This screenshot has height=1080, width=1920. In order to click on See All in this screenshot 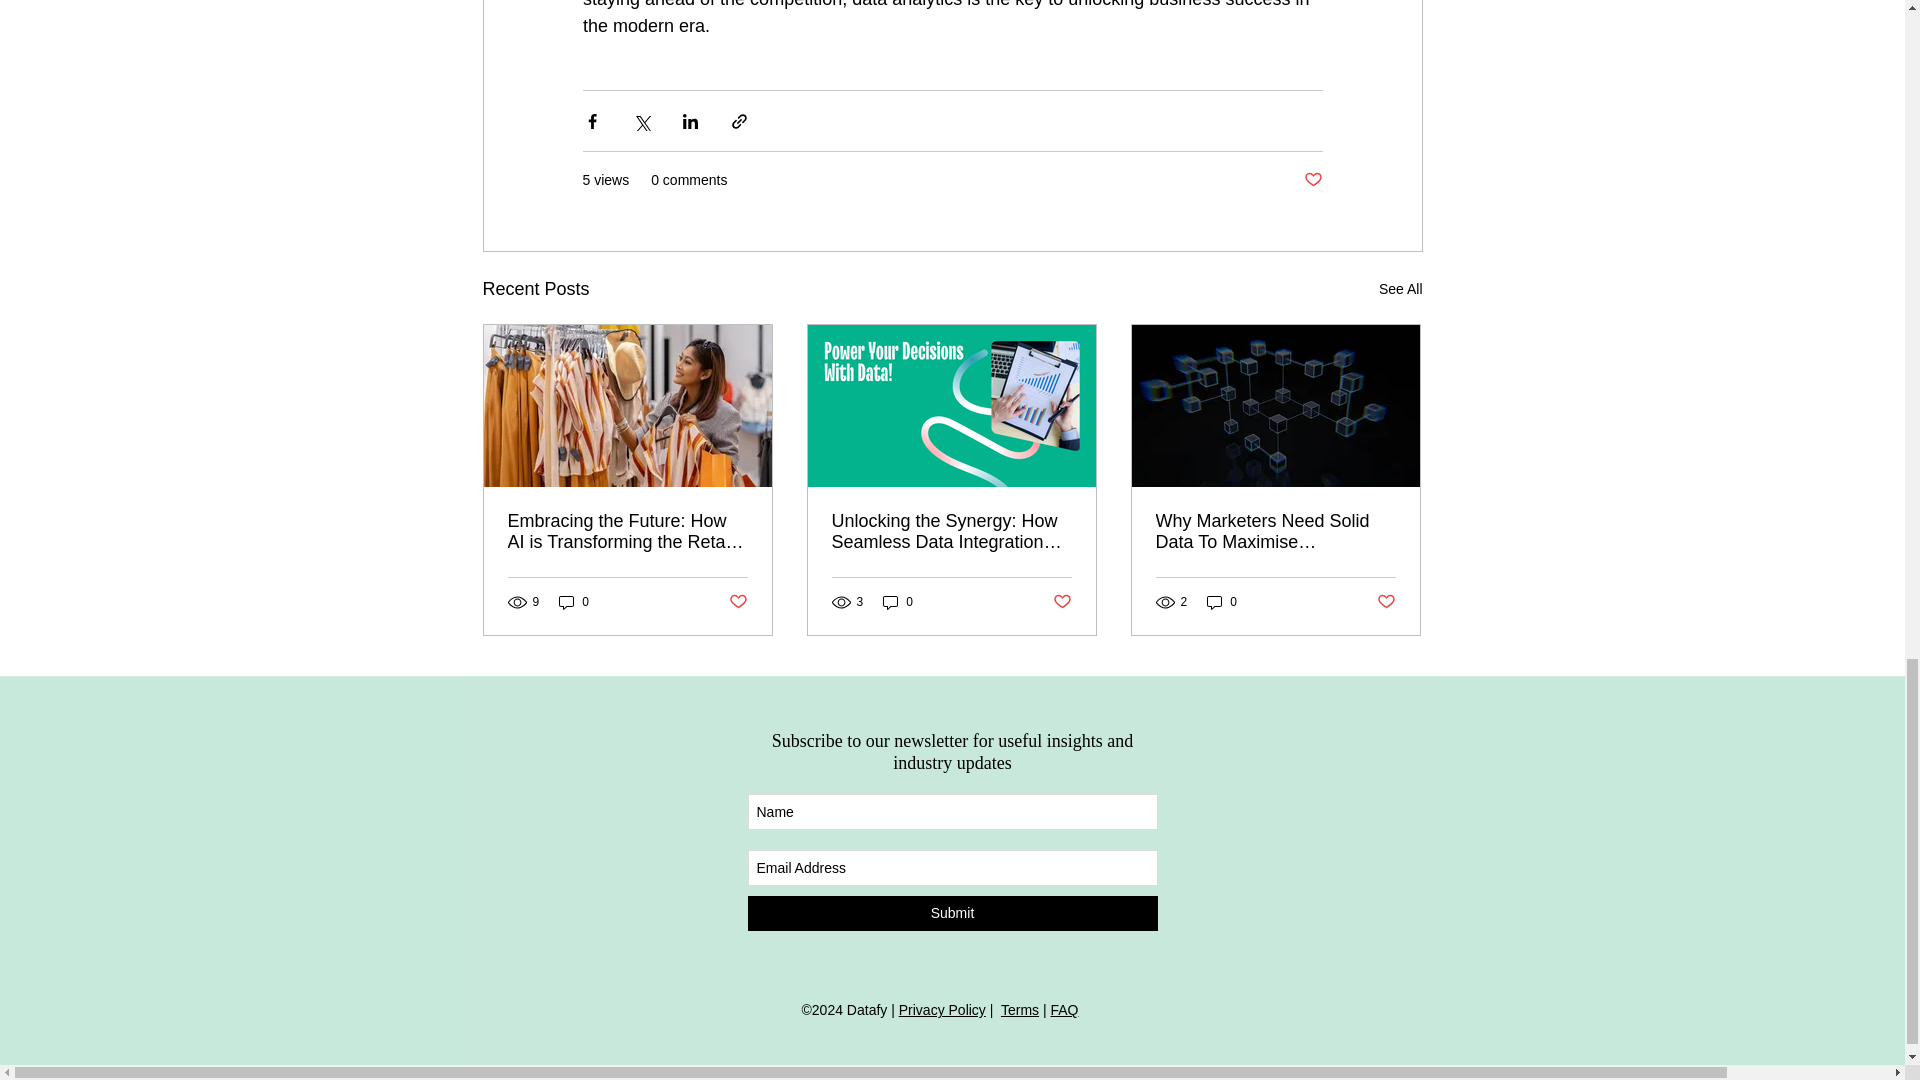, I will do `click(1400, 289)`.